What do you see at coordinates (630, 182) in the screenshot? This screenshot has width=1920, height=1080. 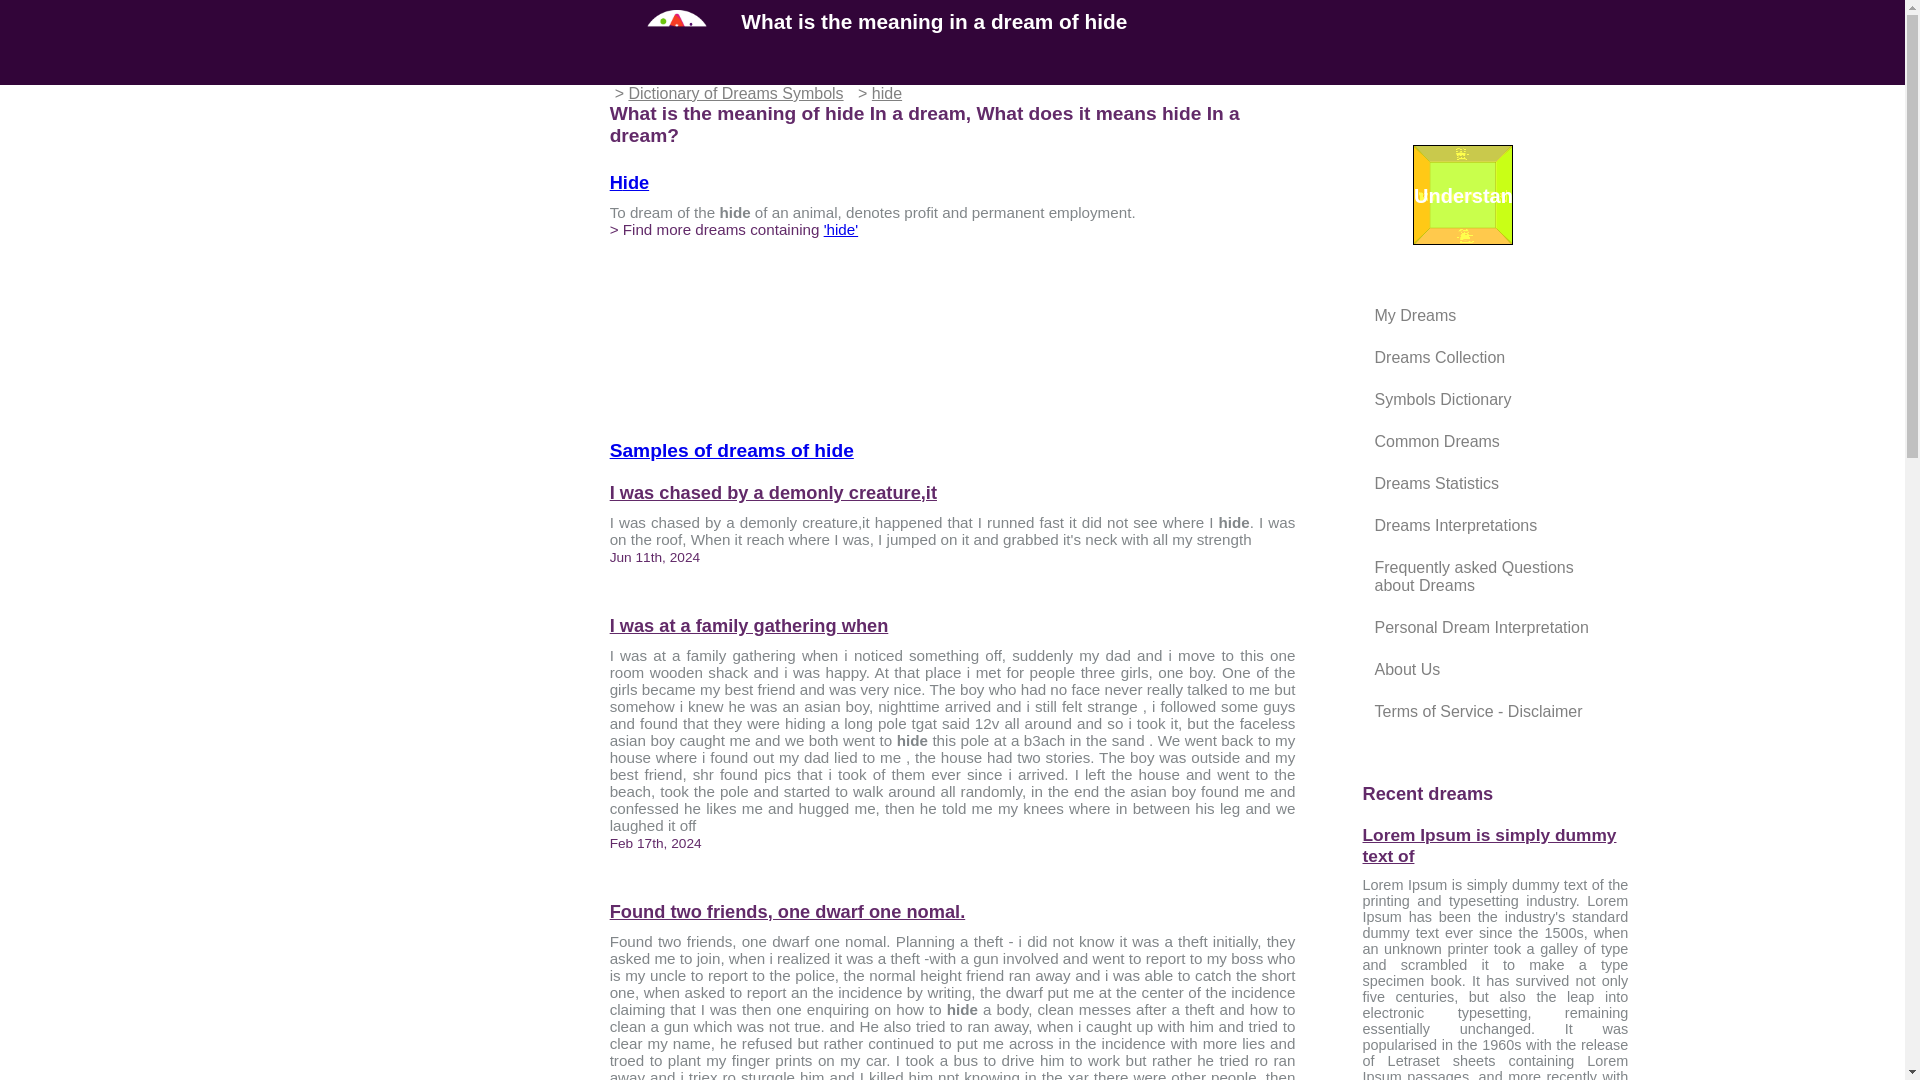 I see `hide` at bounding box center [630, 182].